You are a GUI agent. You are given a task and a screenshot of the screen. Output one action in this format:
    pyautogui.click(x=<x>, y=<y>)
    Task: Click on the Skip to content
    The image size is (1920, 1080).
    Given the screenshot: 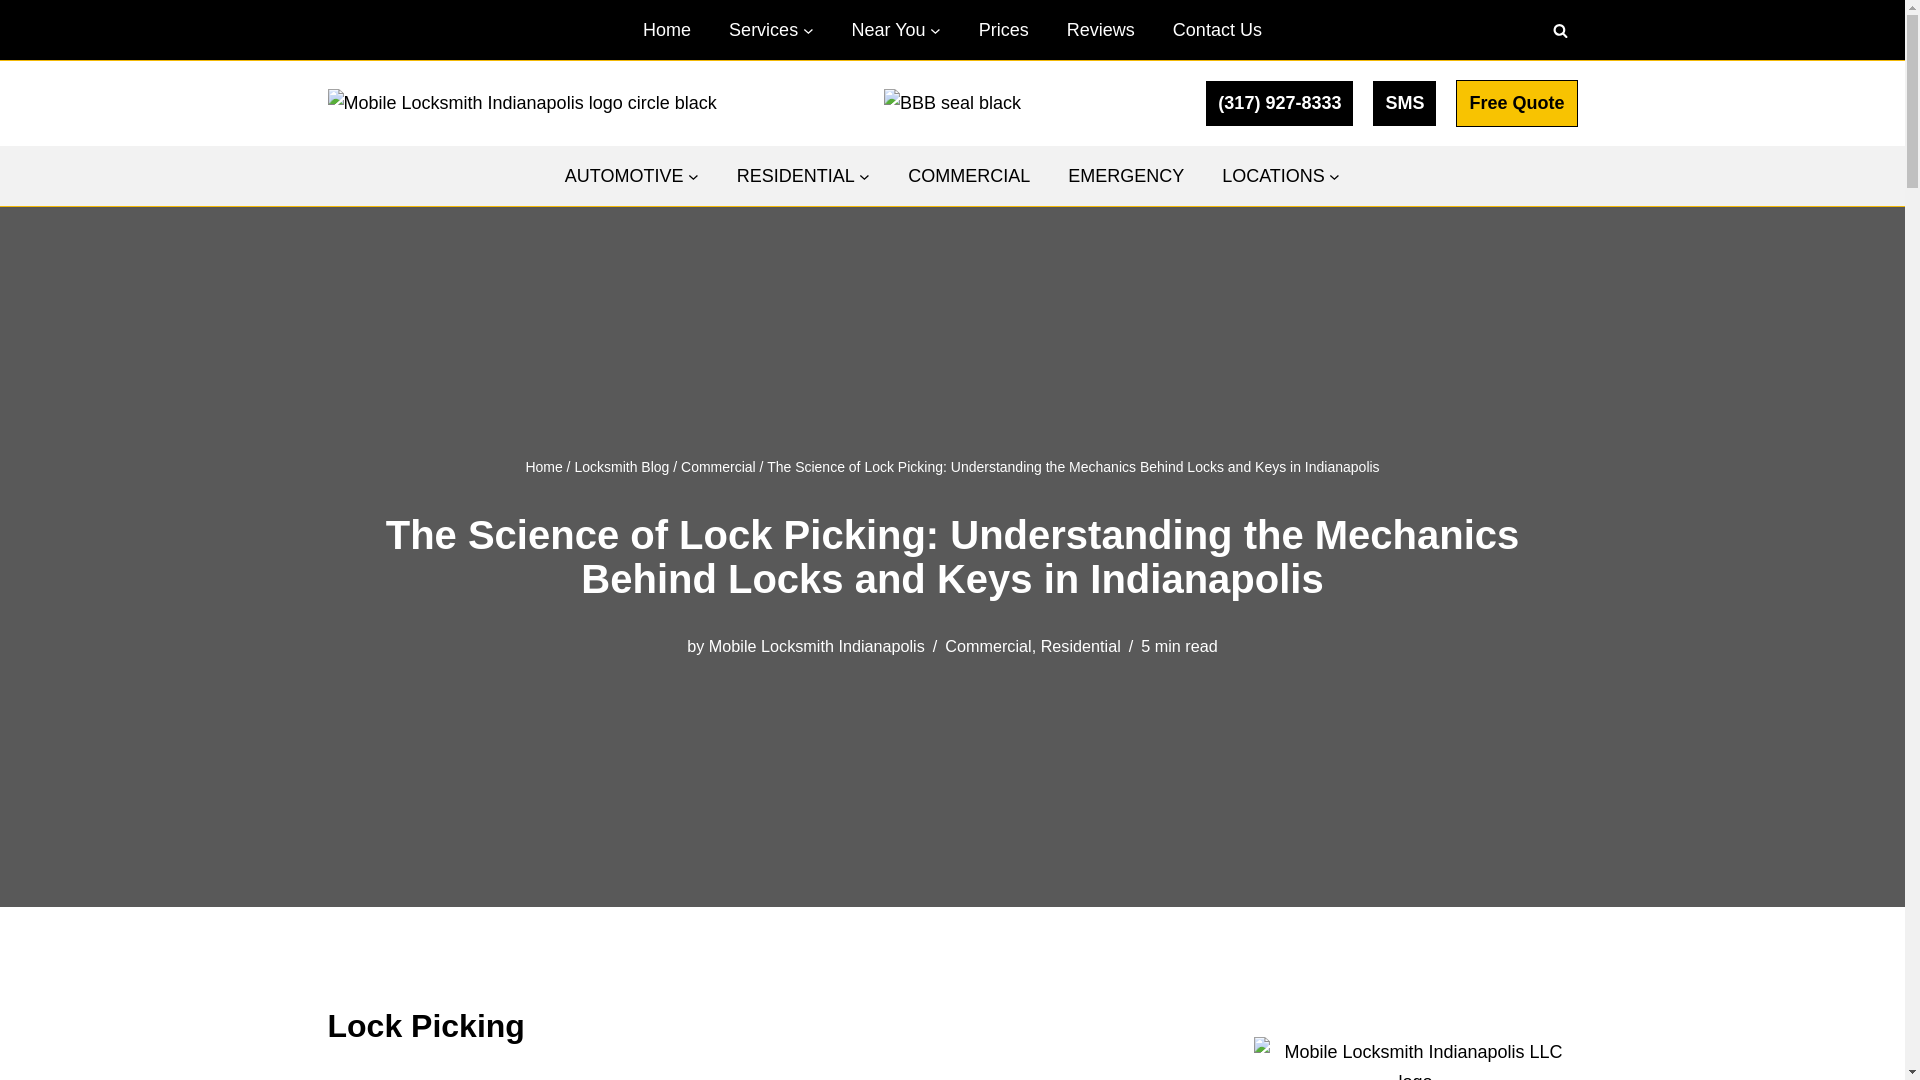 What is the action you would take?
    pyautogui.click(x=15, y=42)
    